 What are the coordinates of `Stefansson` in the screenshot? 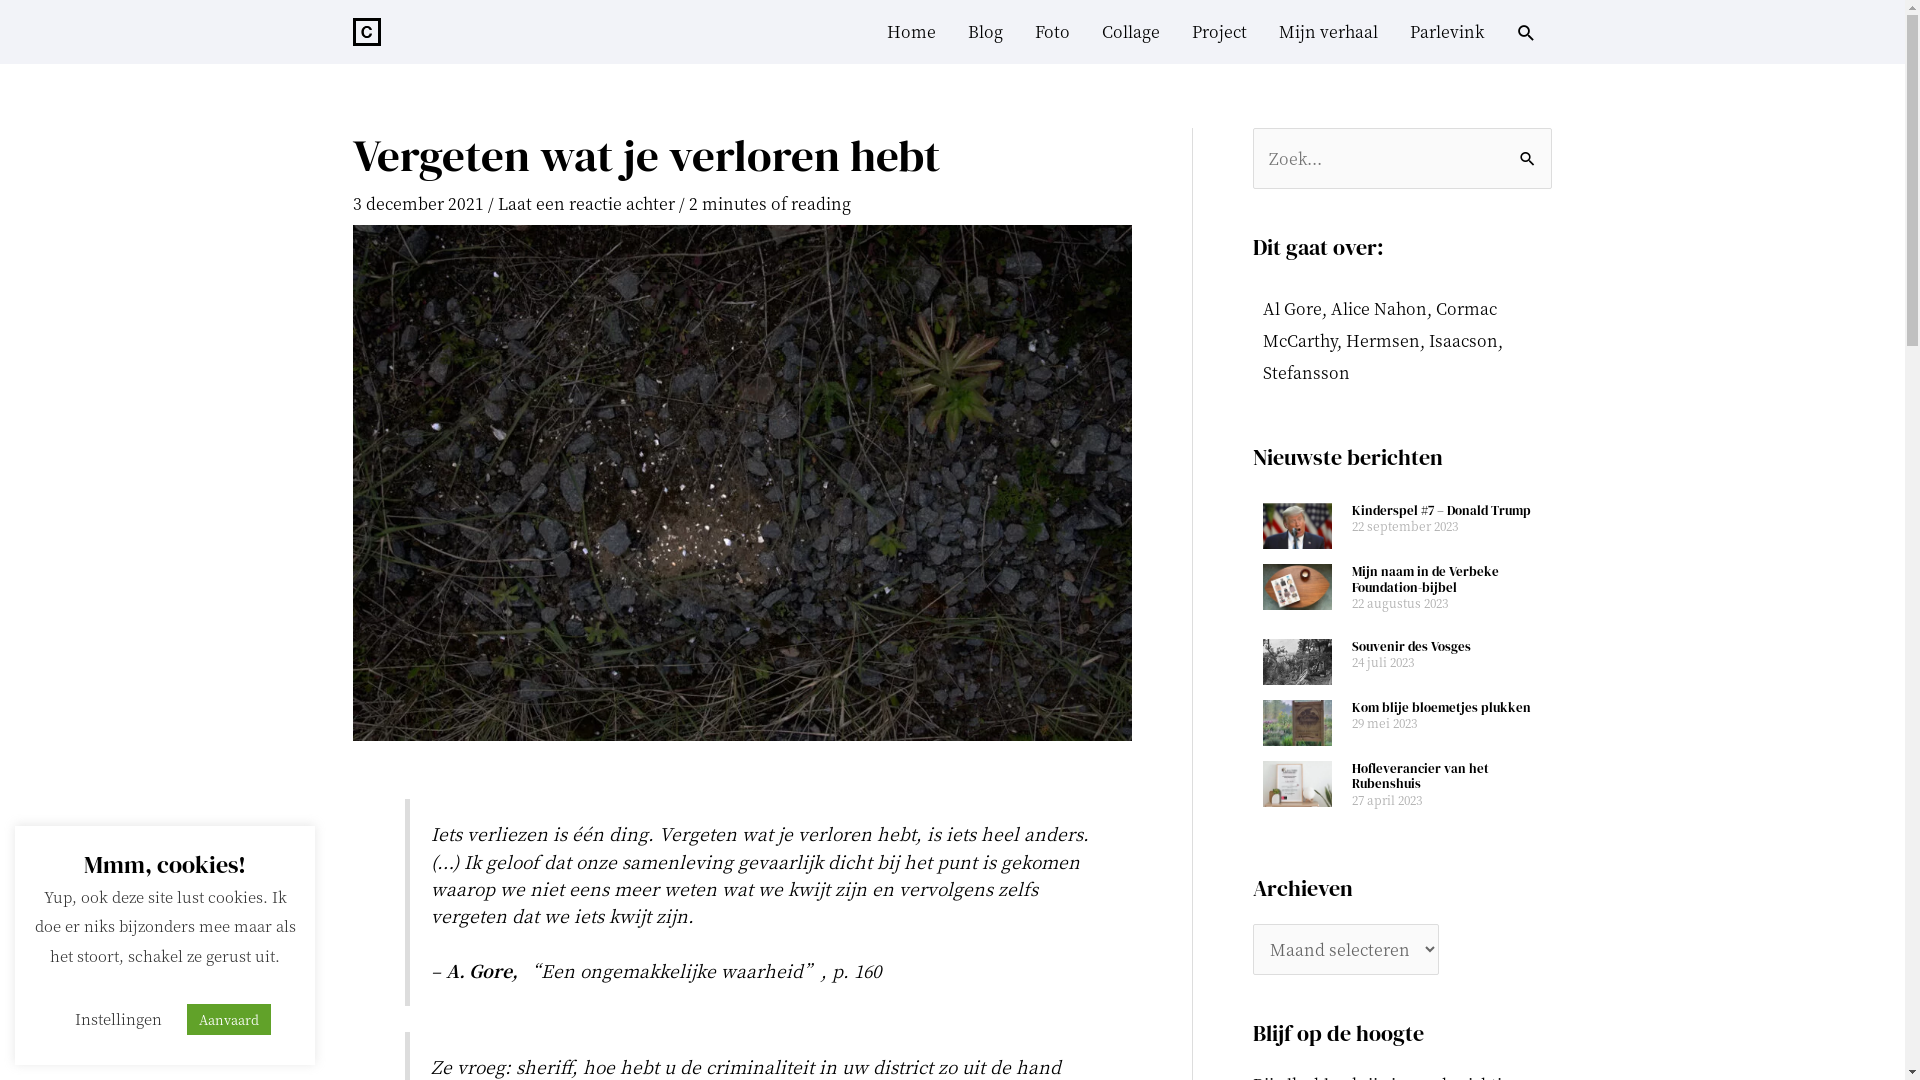 It's located at (1306, 372).